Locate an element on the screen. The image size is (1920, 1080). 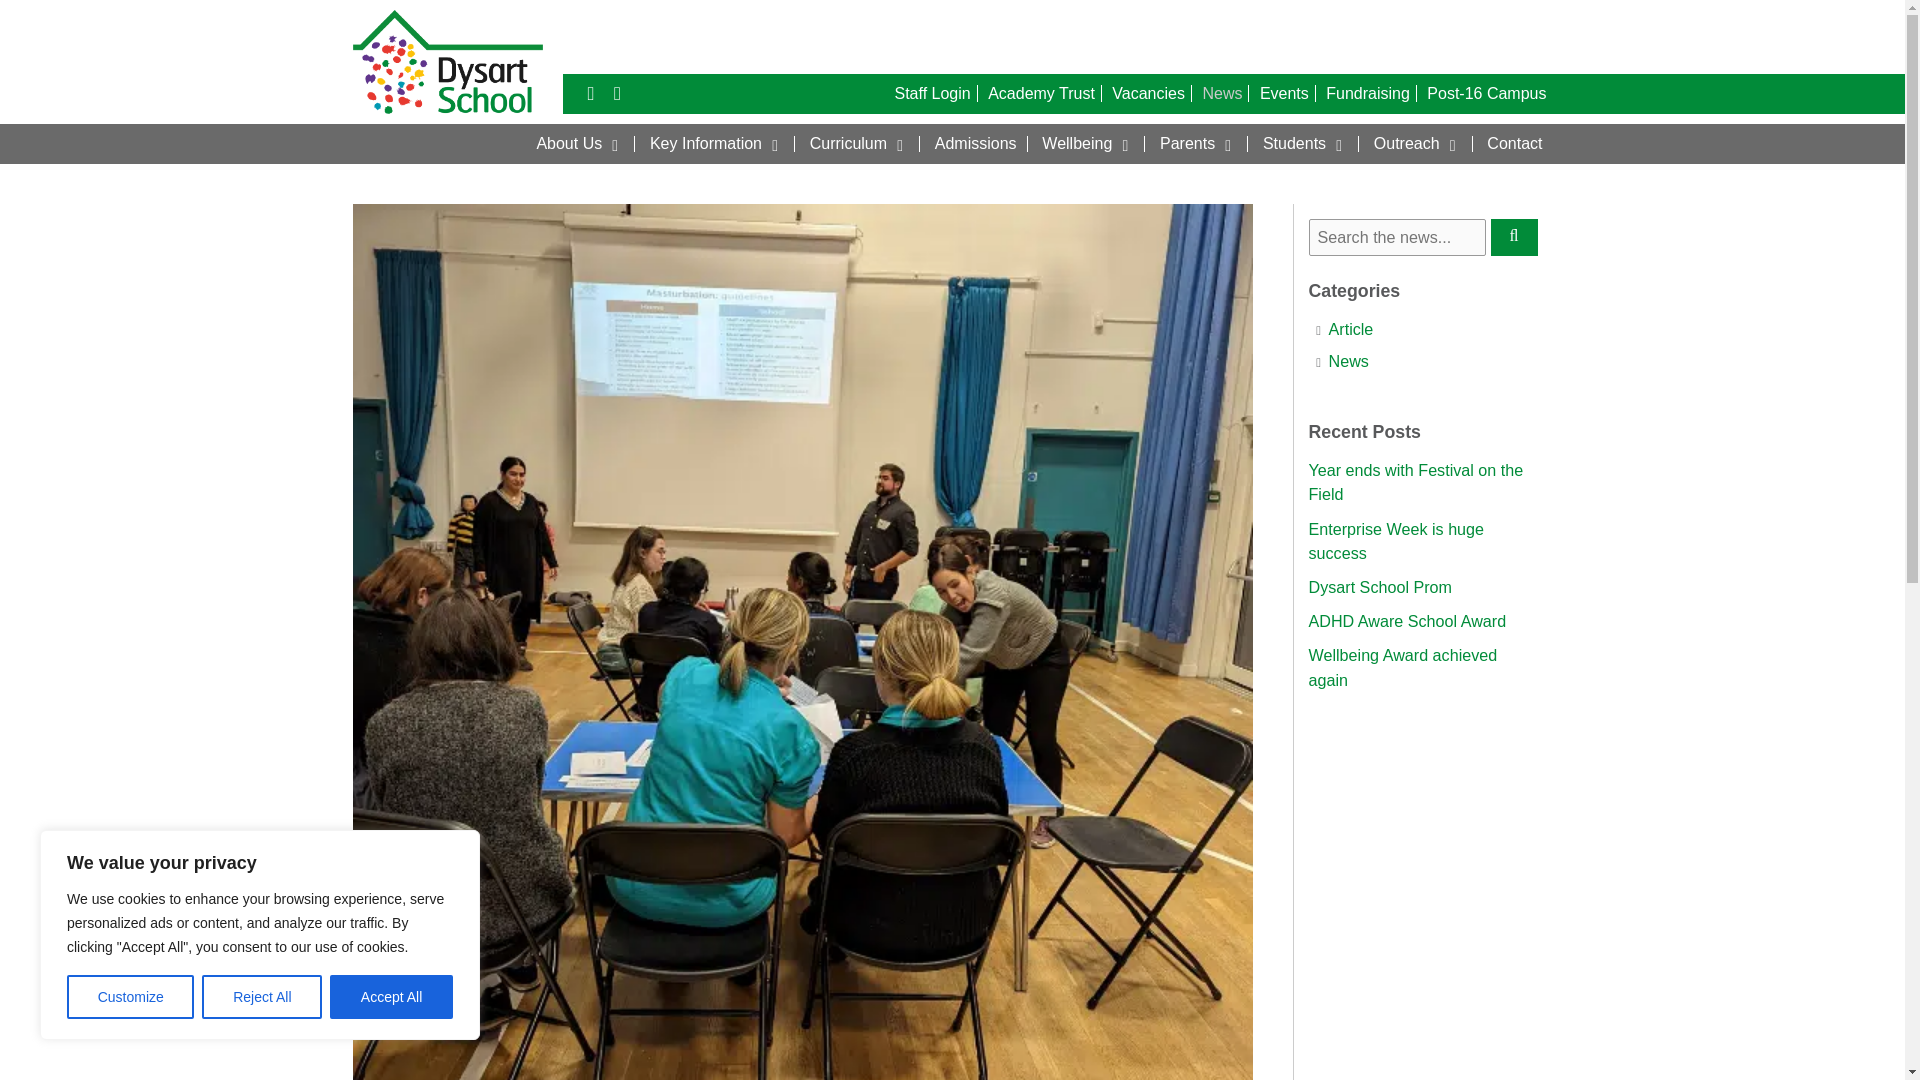
News is located at coordinates (1222, 93).